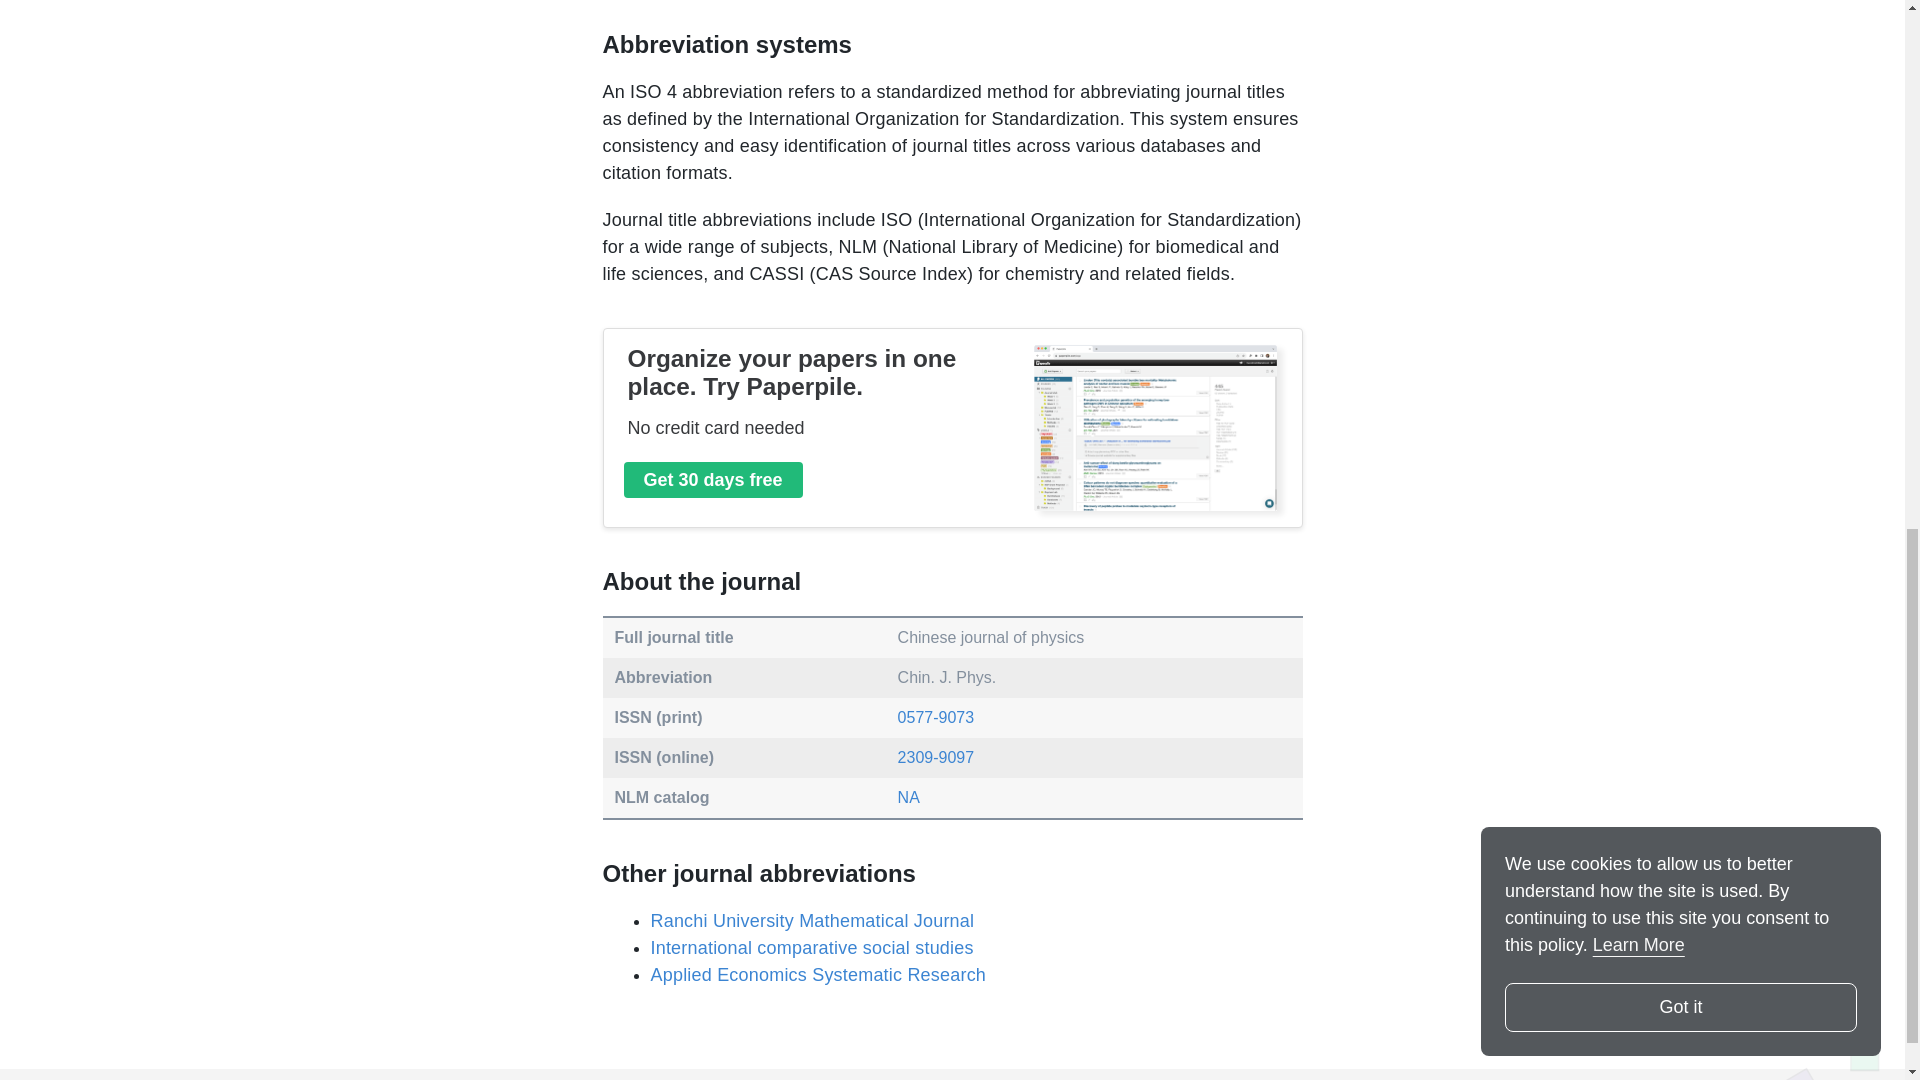 The height and width of the screenshot is (1080, 1920). Describe the element at coordinates (713, 480) in the screenshot. I see `Get 30 days free` at that location.